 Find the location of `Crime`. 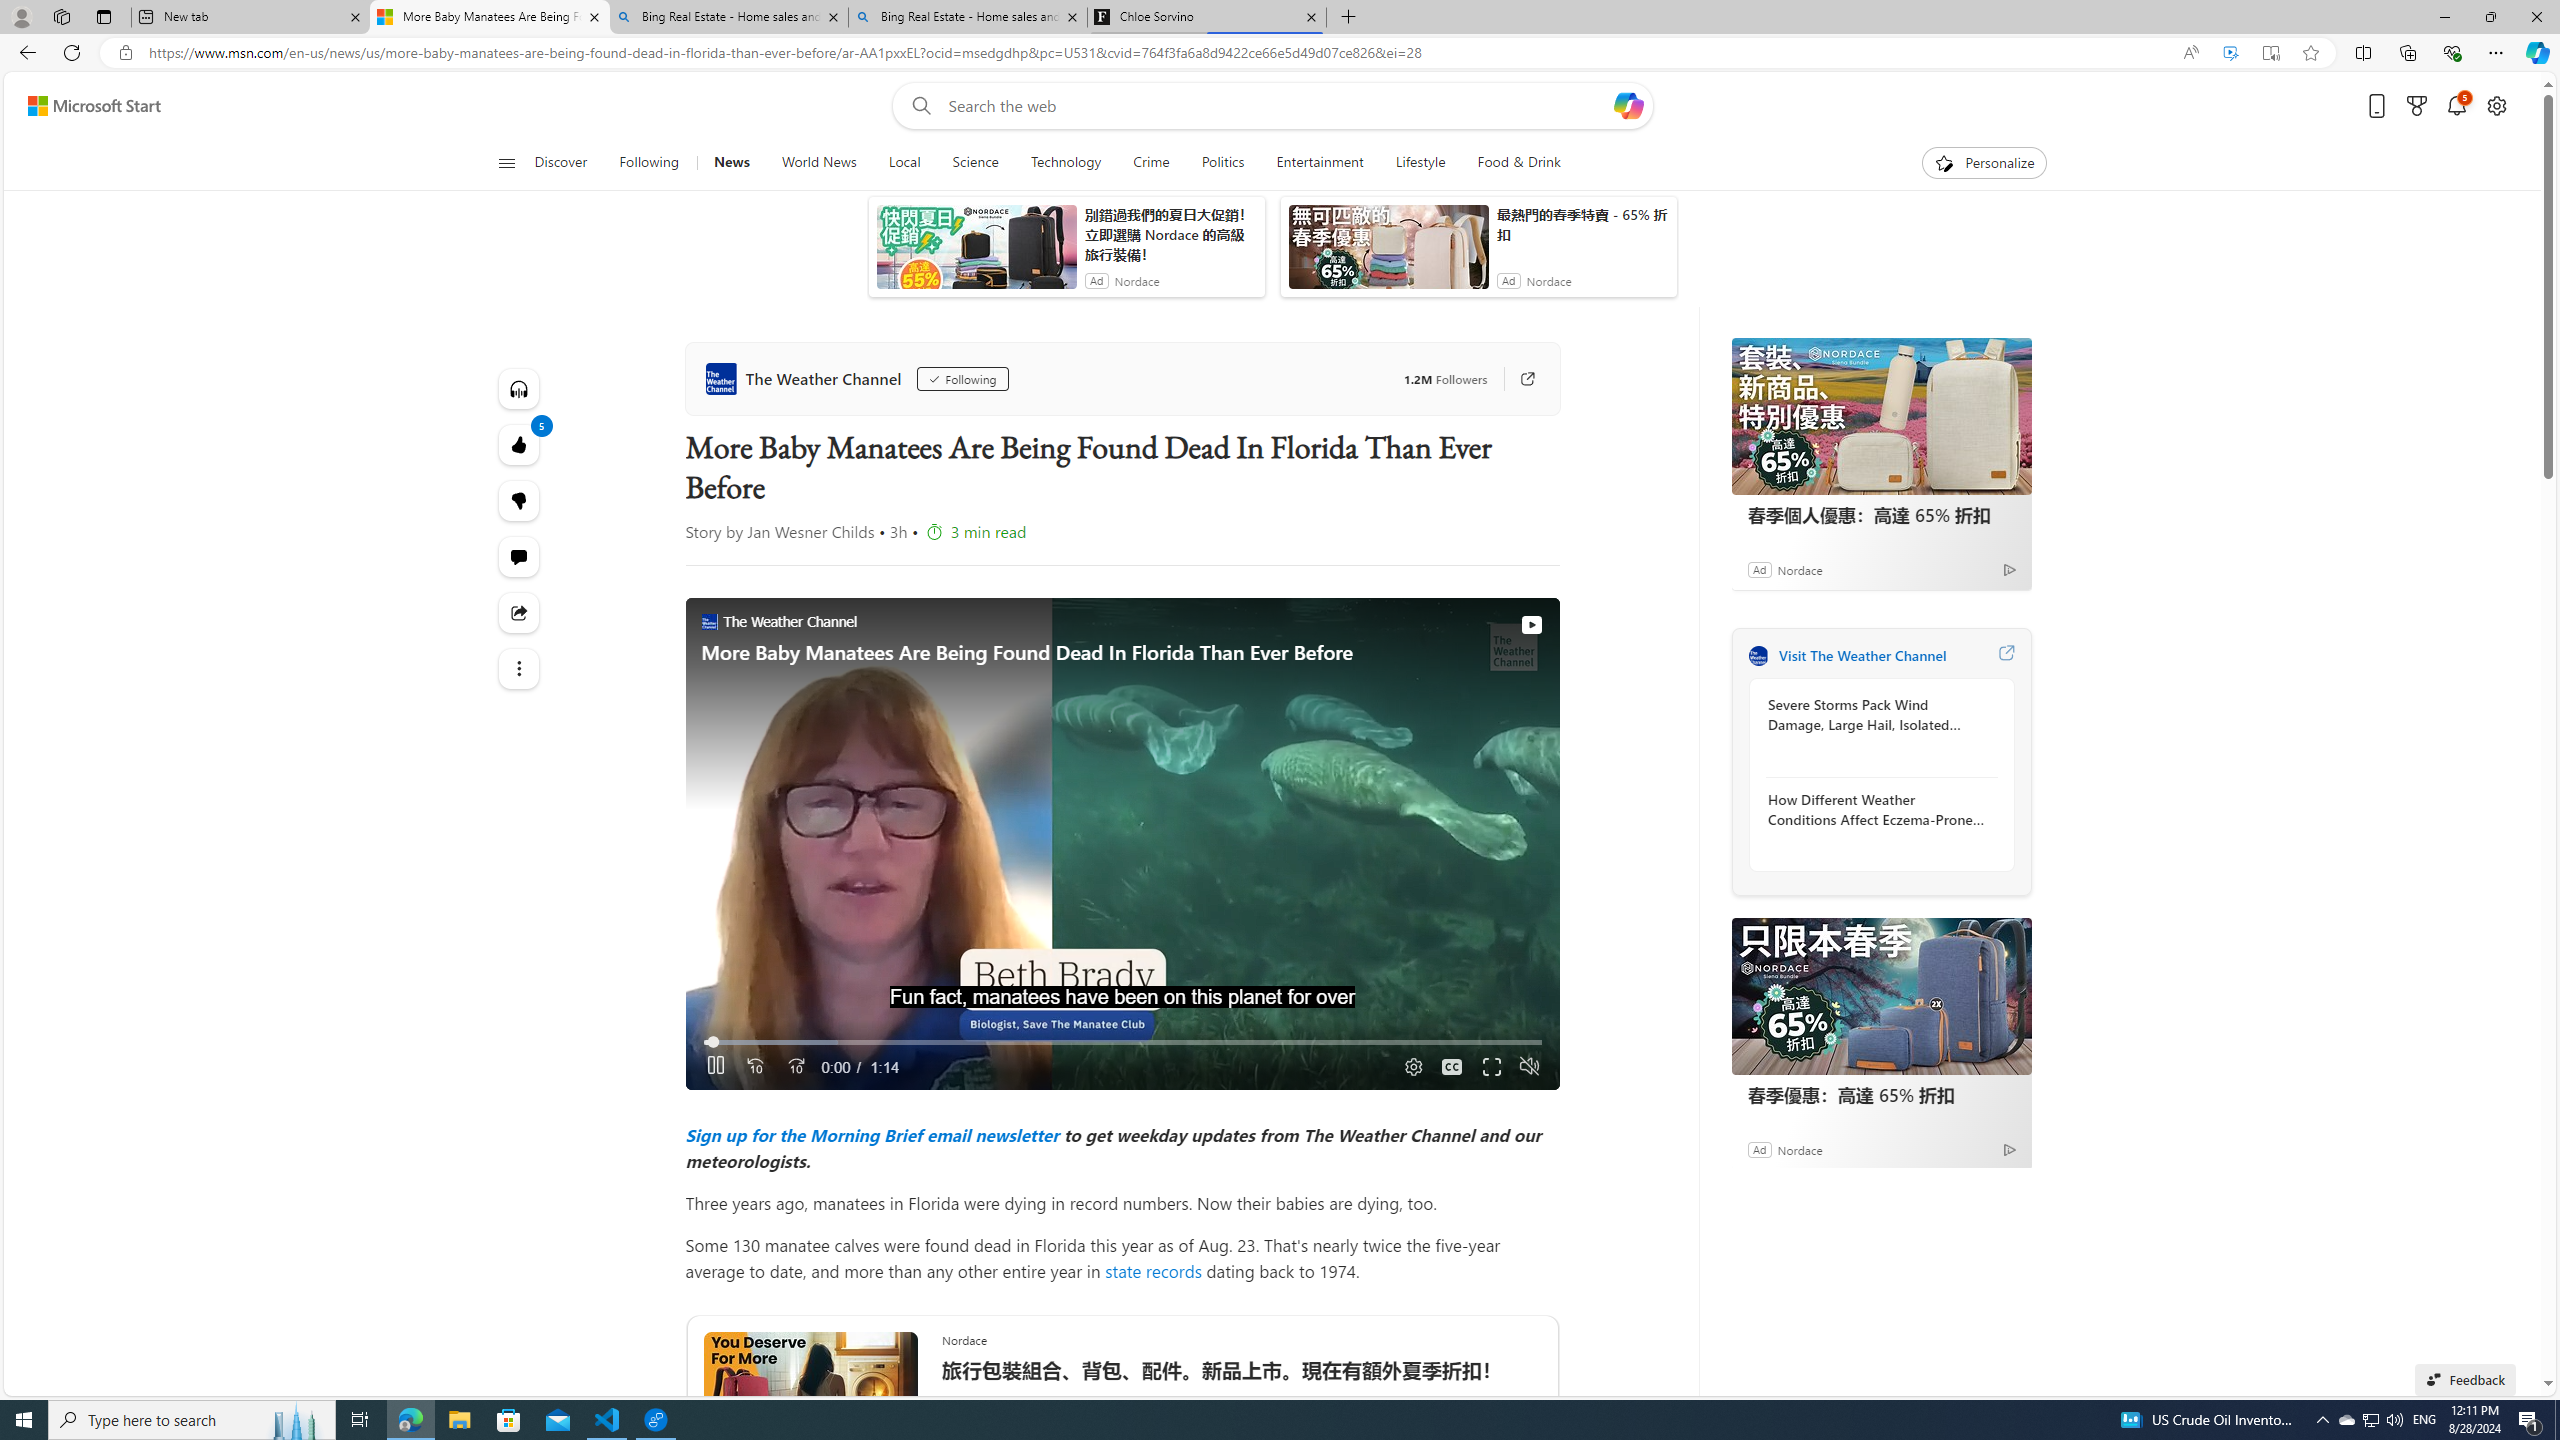

Crime is located at coordinates (1152, 163).